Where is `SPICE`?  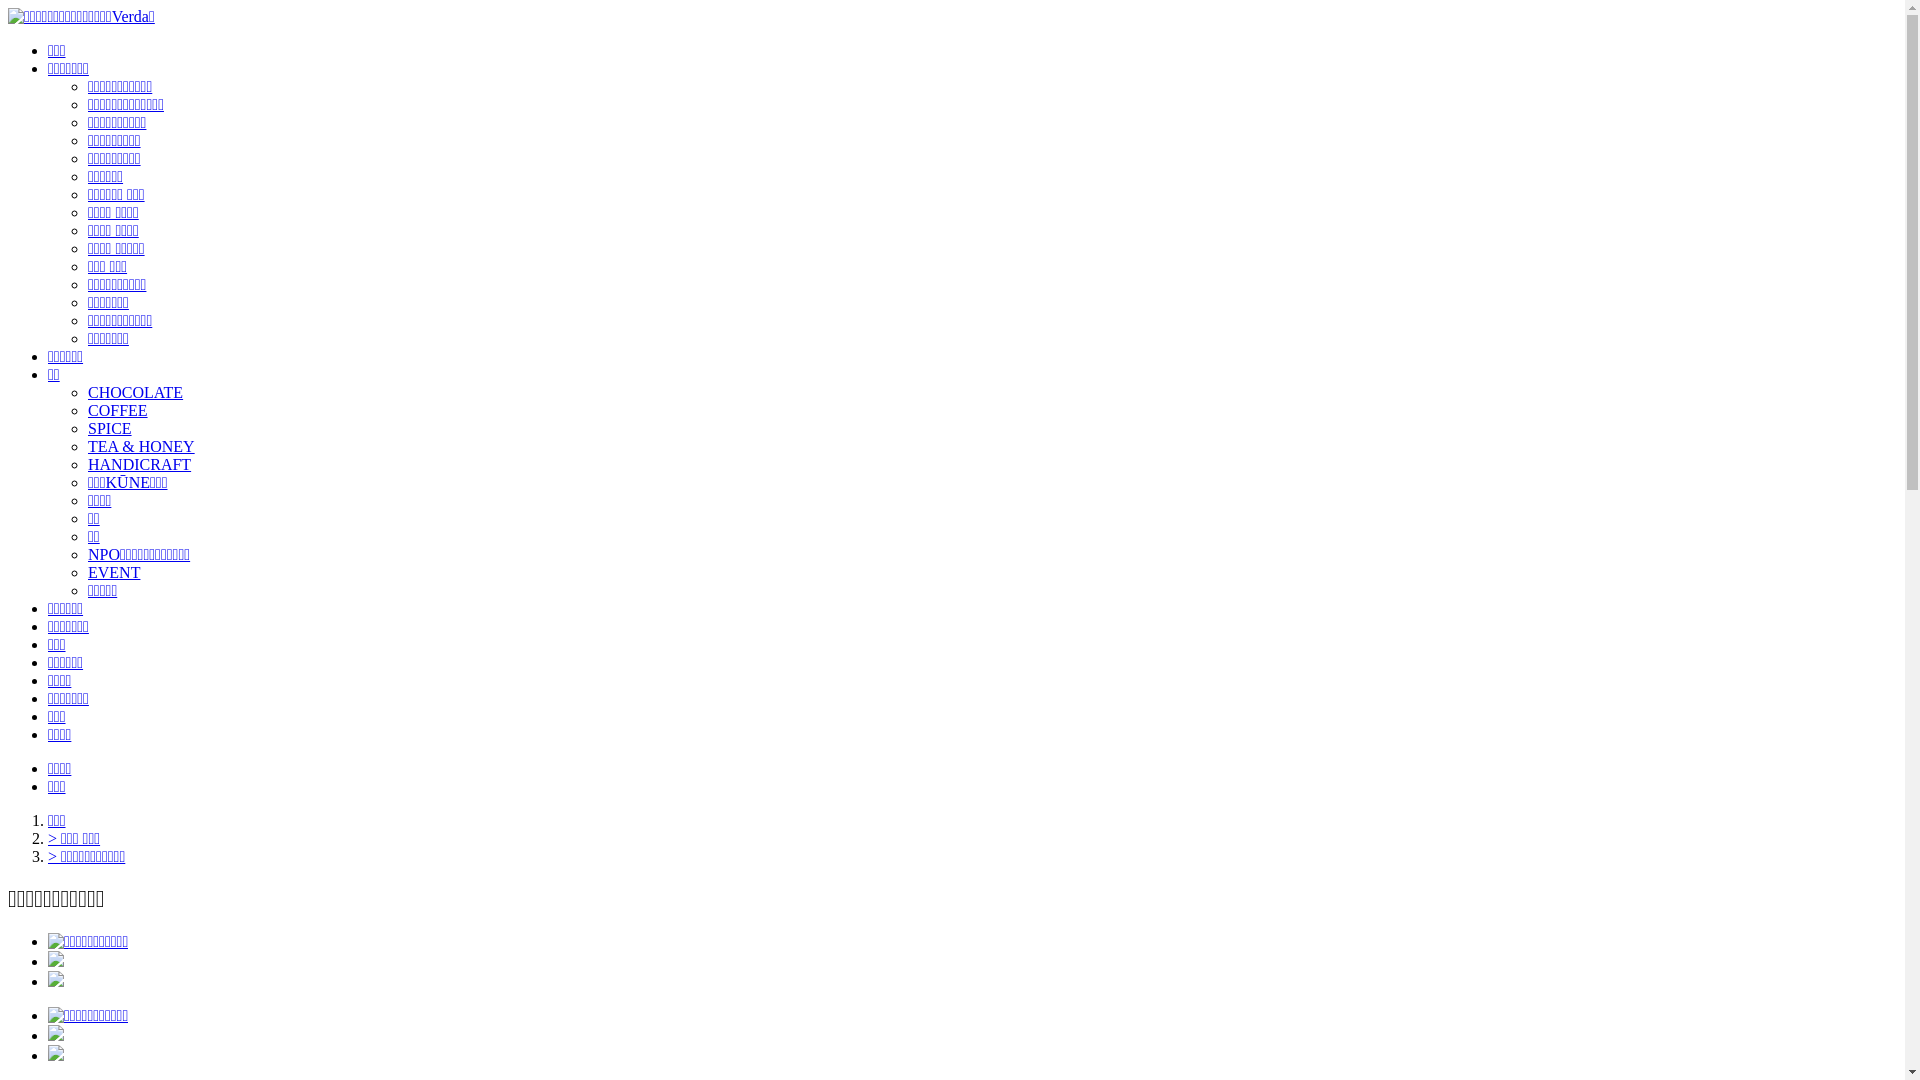 SPICE is located at coordinates (110, 428).